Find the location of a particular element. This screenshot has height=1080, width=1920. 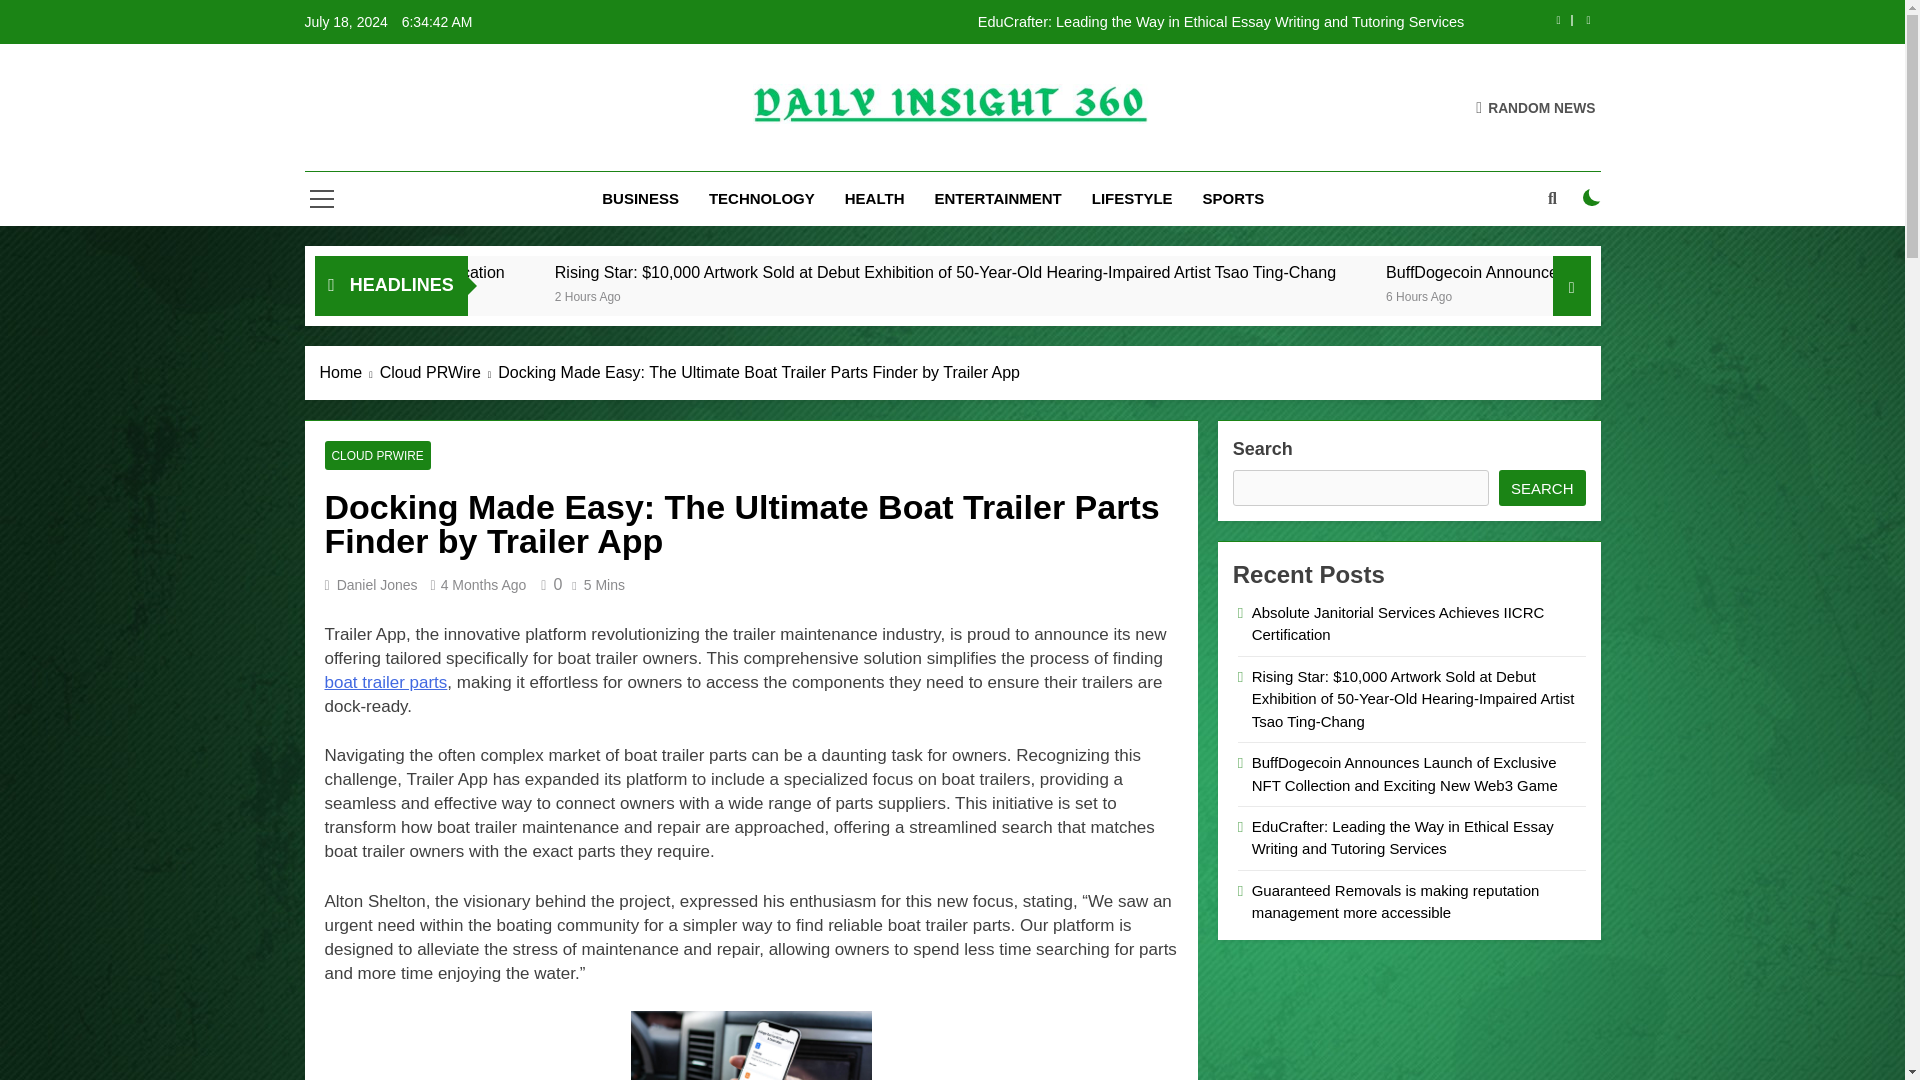

ENTERTAINMENT is located at coordinates (998, 198).